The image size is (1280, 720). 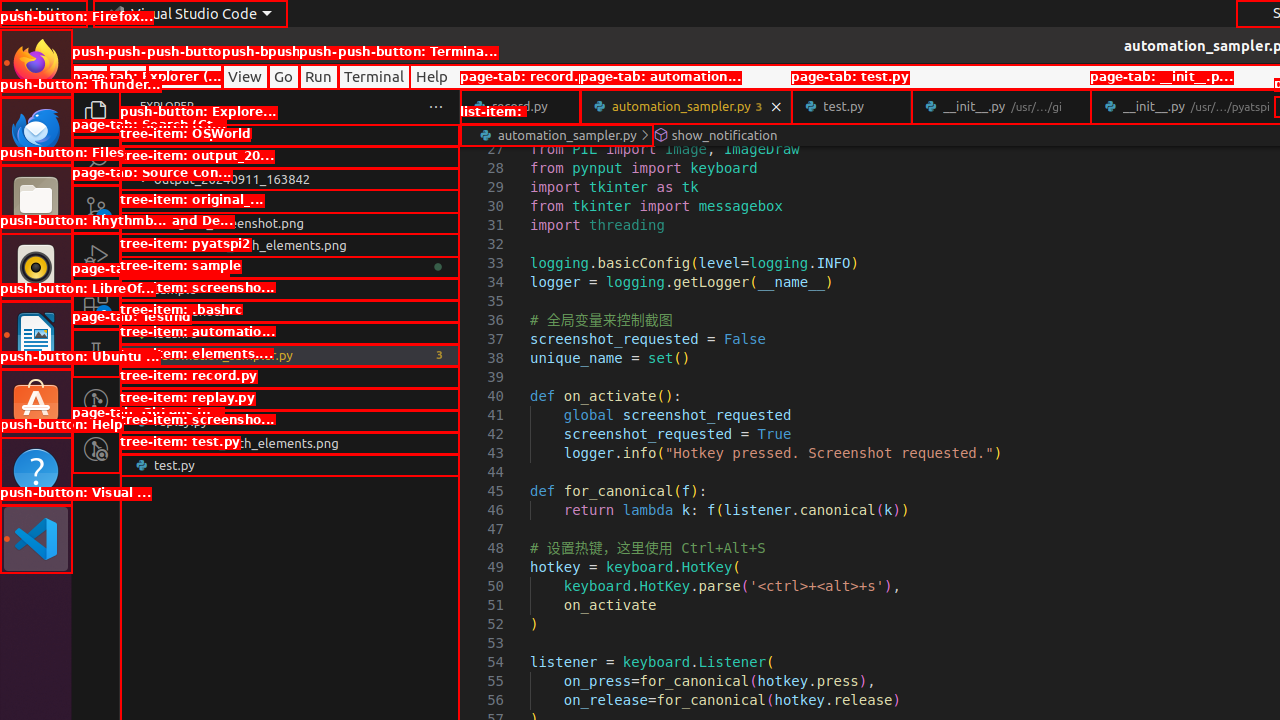 I want to click on Extensions (Ctrl+Shift+X) - 2 require update, so click(x=96, y=305).